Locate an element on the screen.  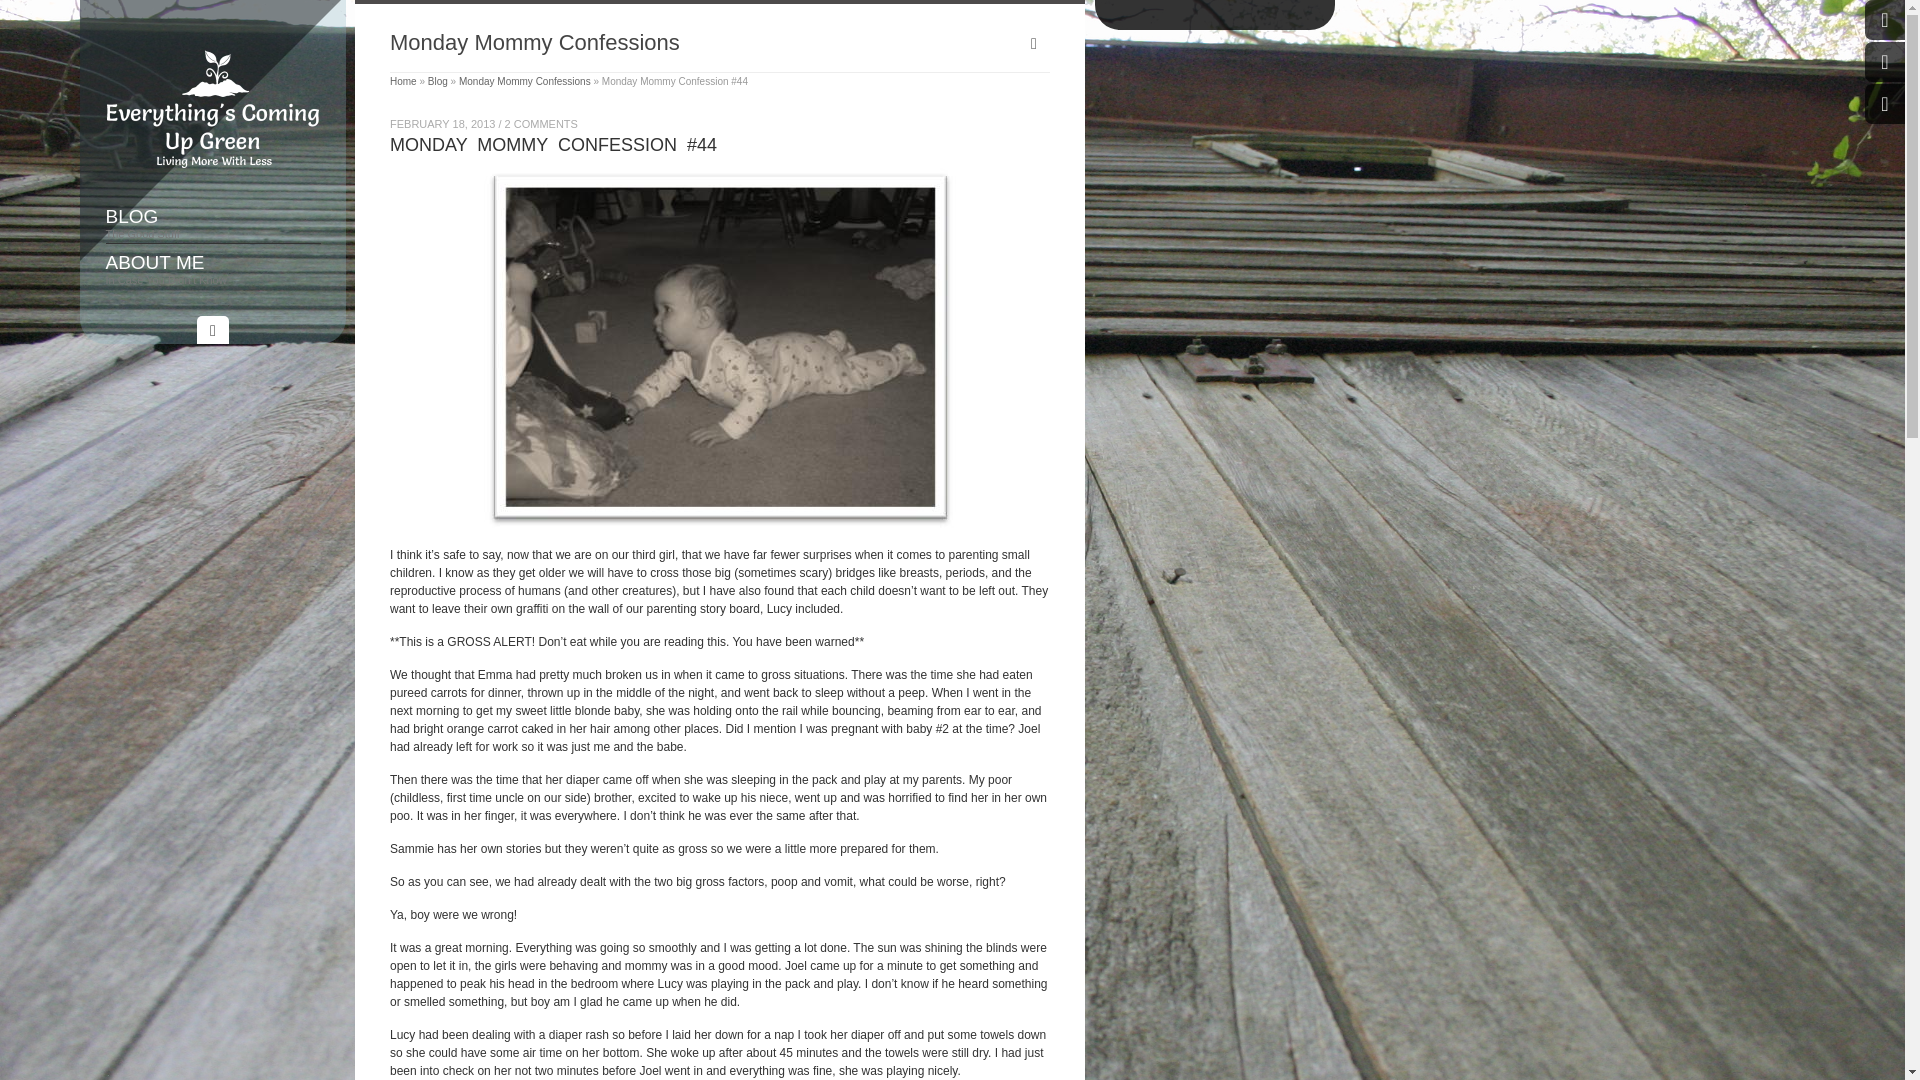
Monday Mommy Confessions is located at coordinates (540, 121).